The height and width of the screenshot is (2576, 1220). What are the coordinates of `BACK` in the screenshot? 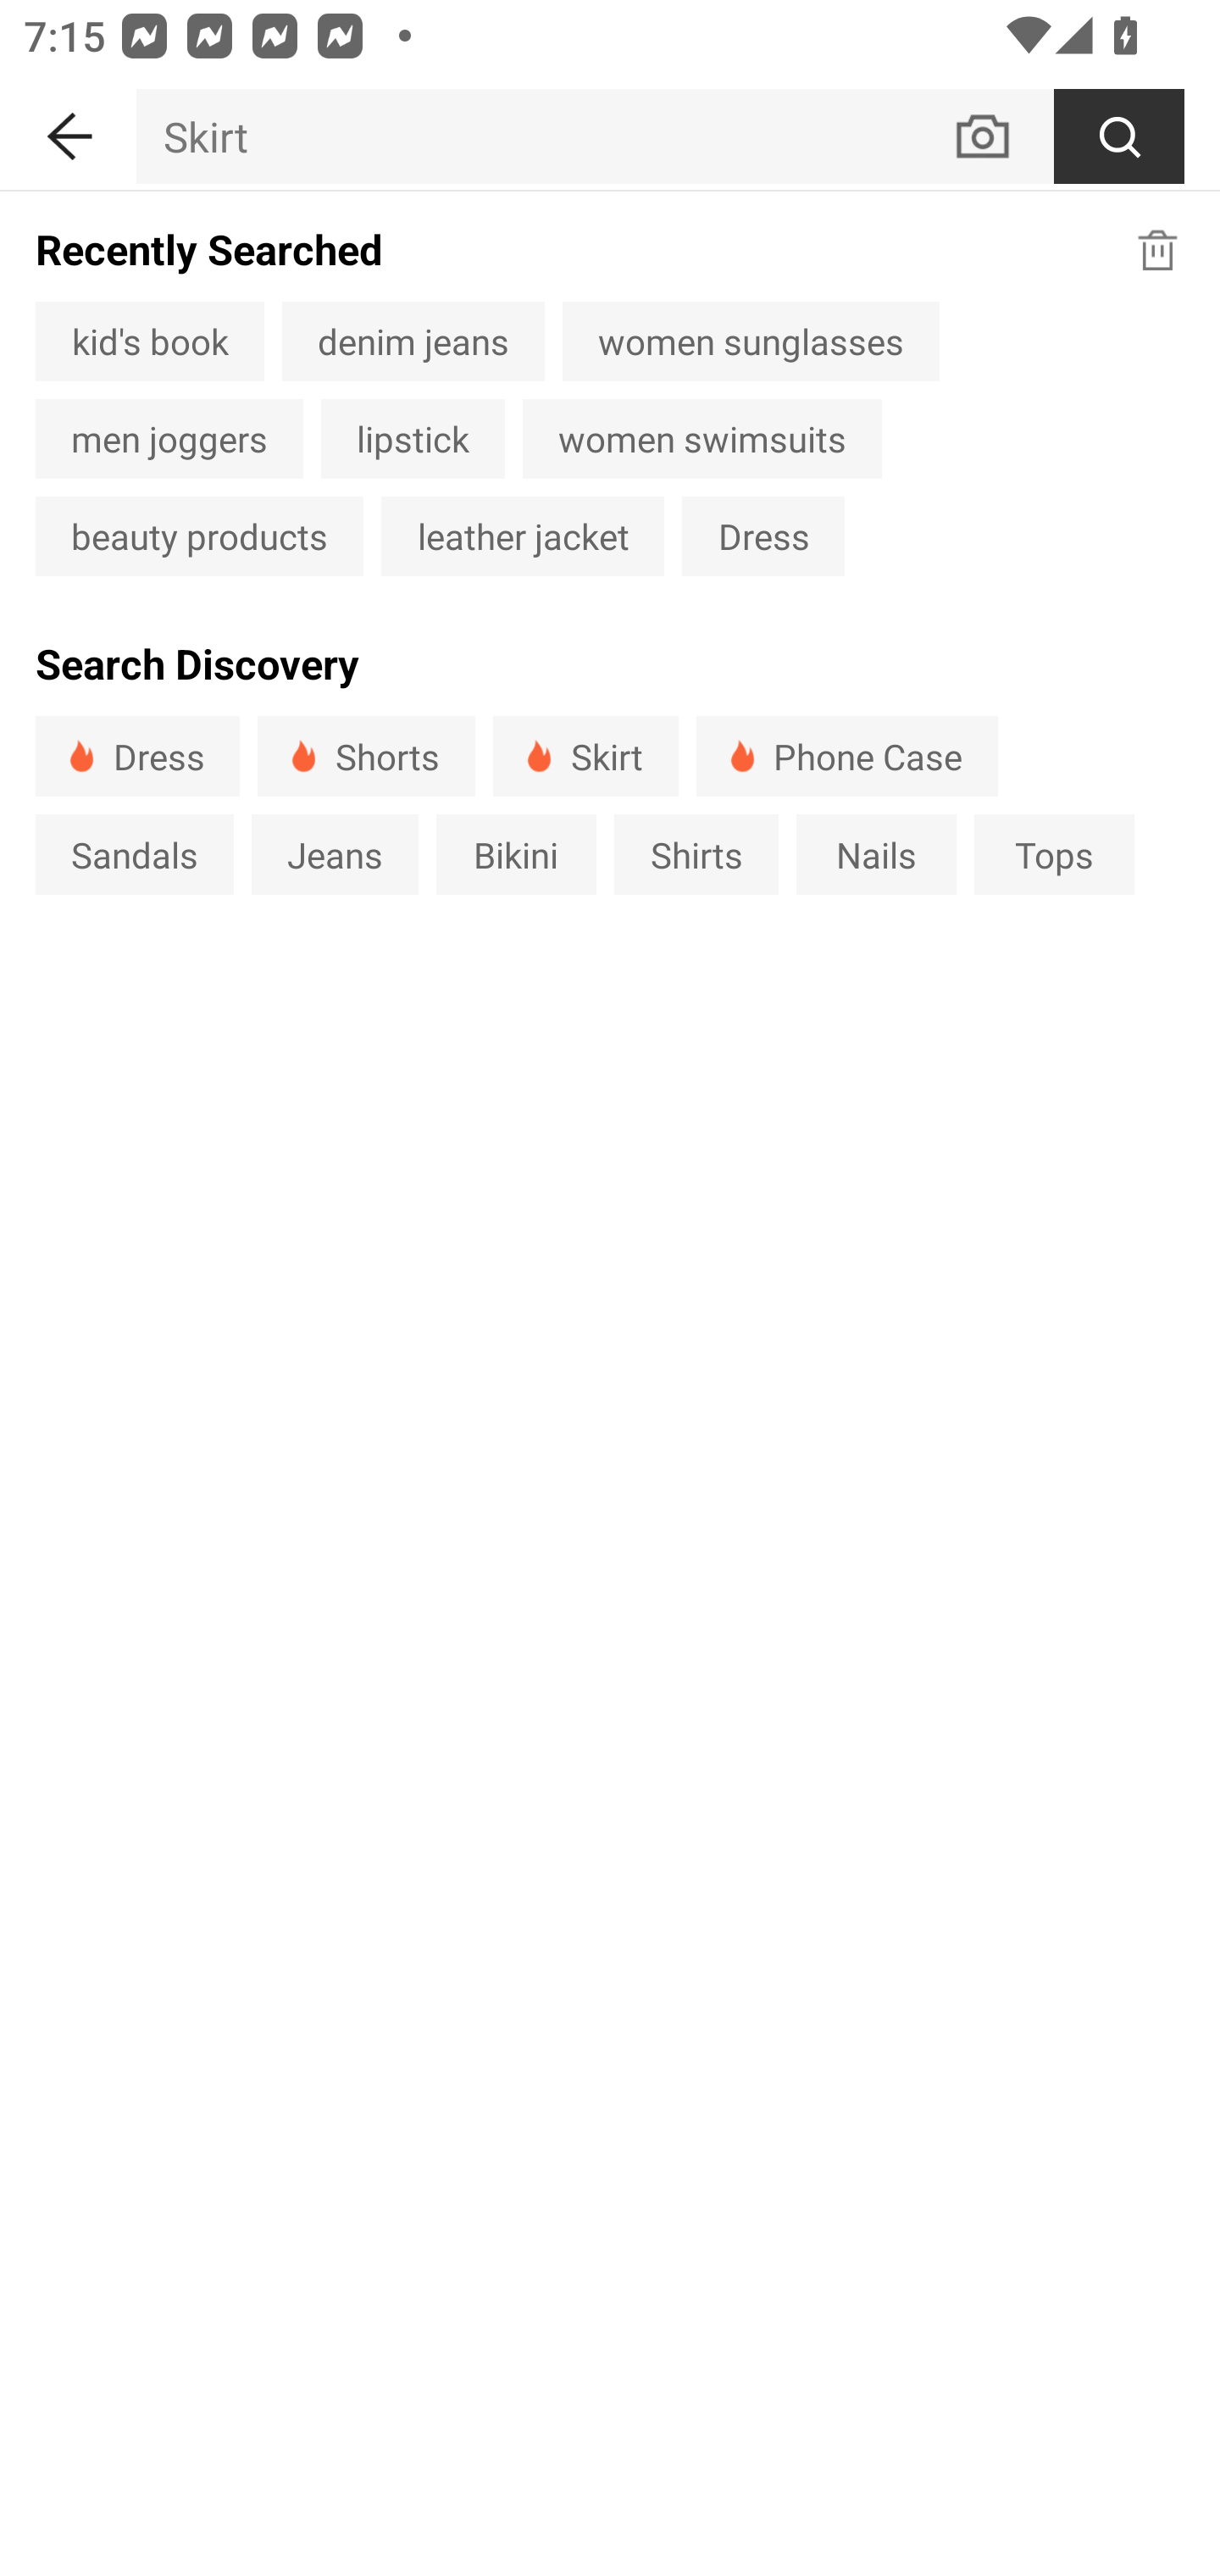 It's located at (68, 130).